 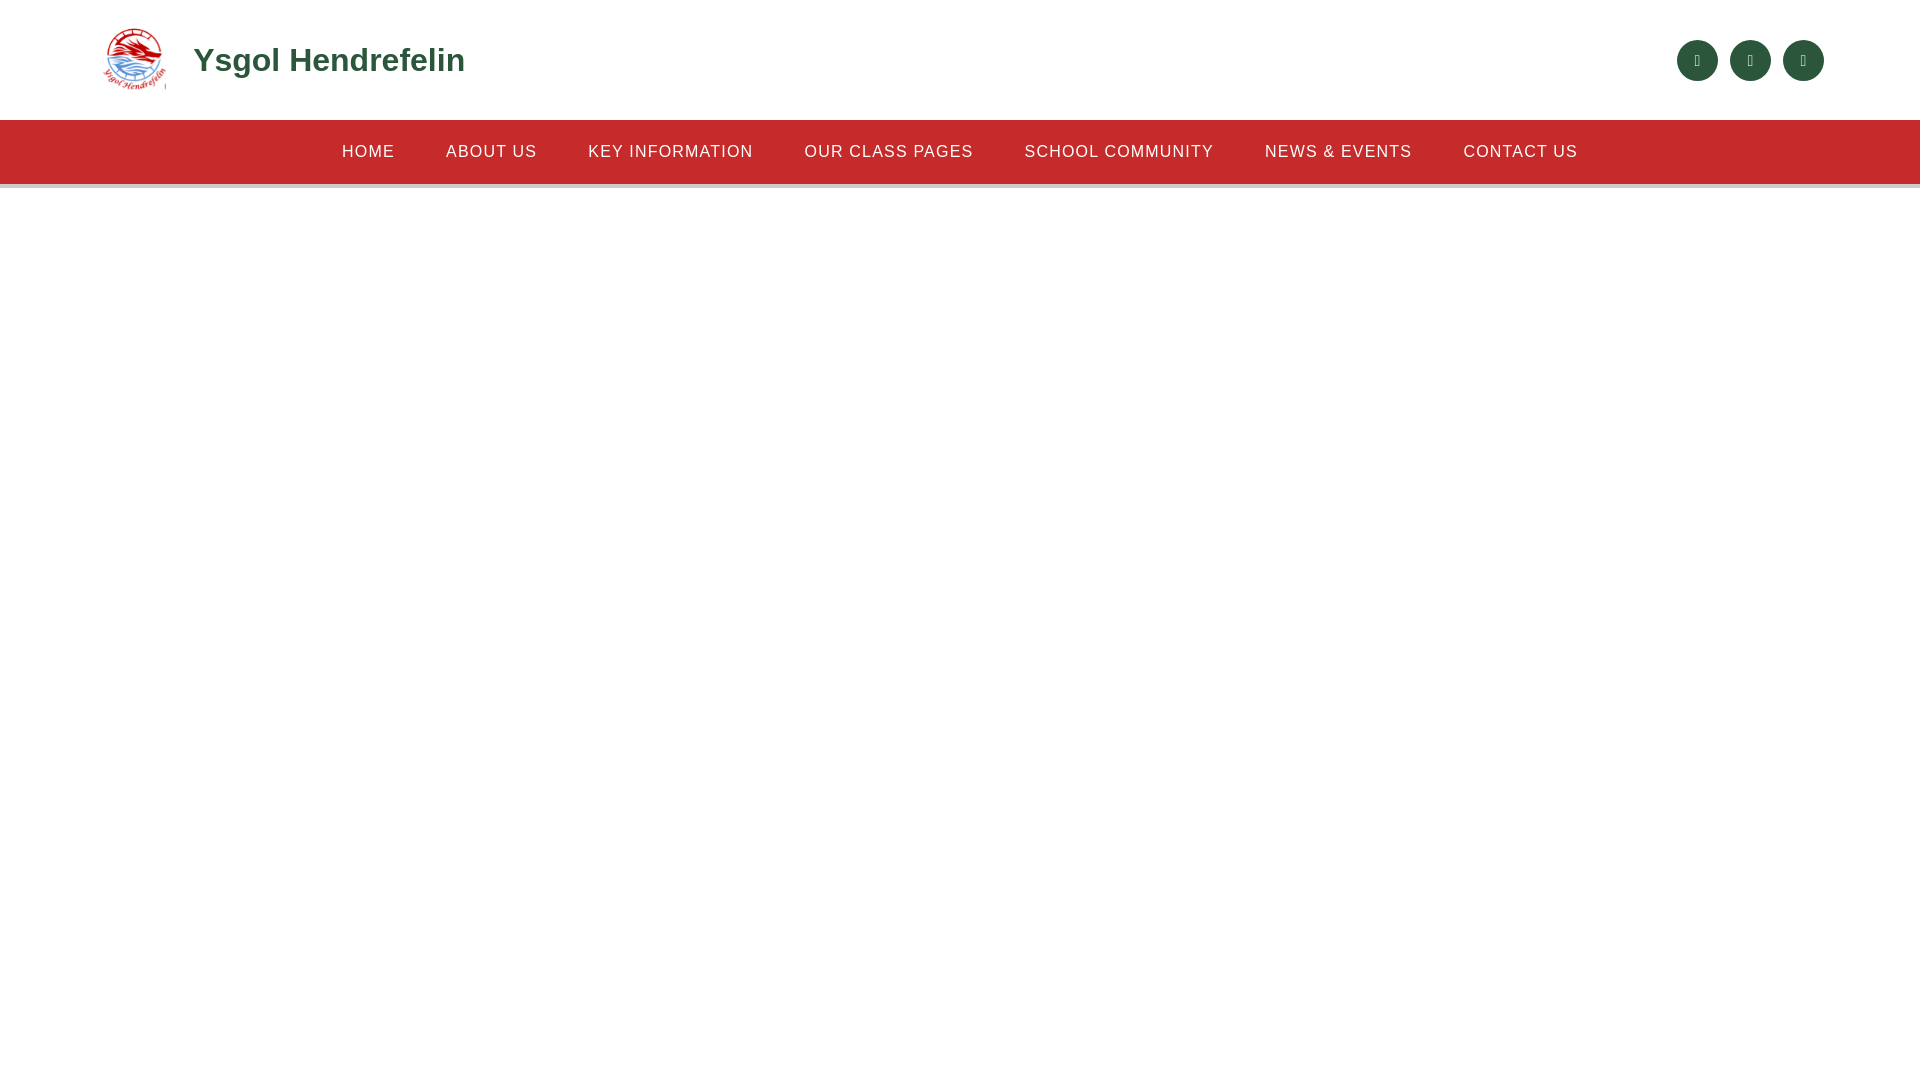 I want to click on ABOUT US, so click(x=491, y=151).